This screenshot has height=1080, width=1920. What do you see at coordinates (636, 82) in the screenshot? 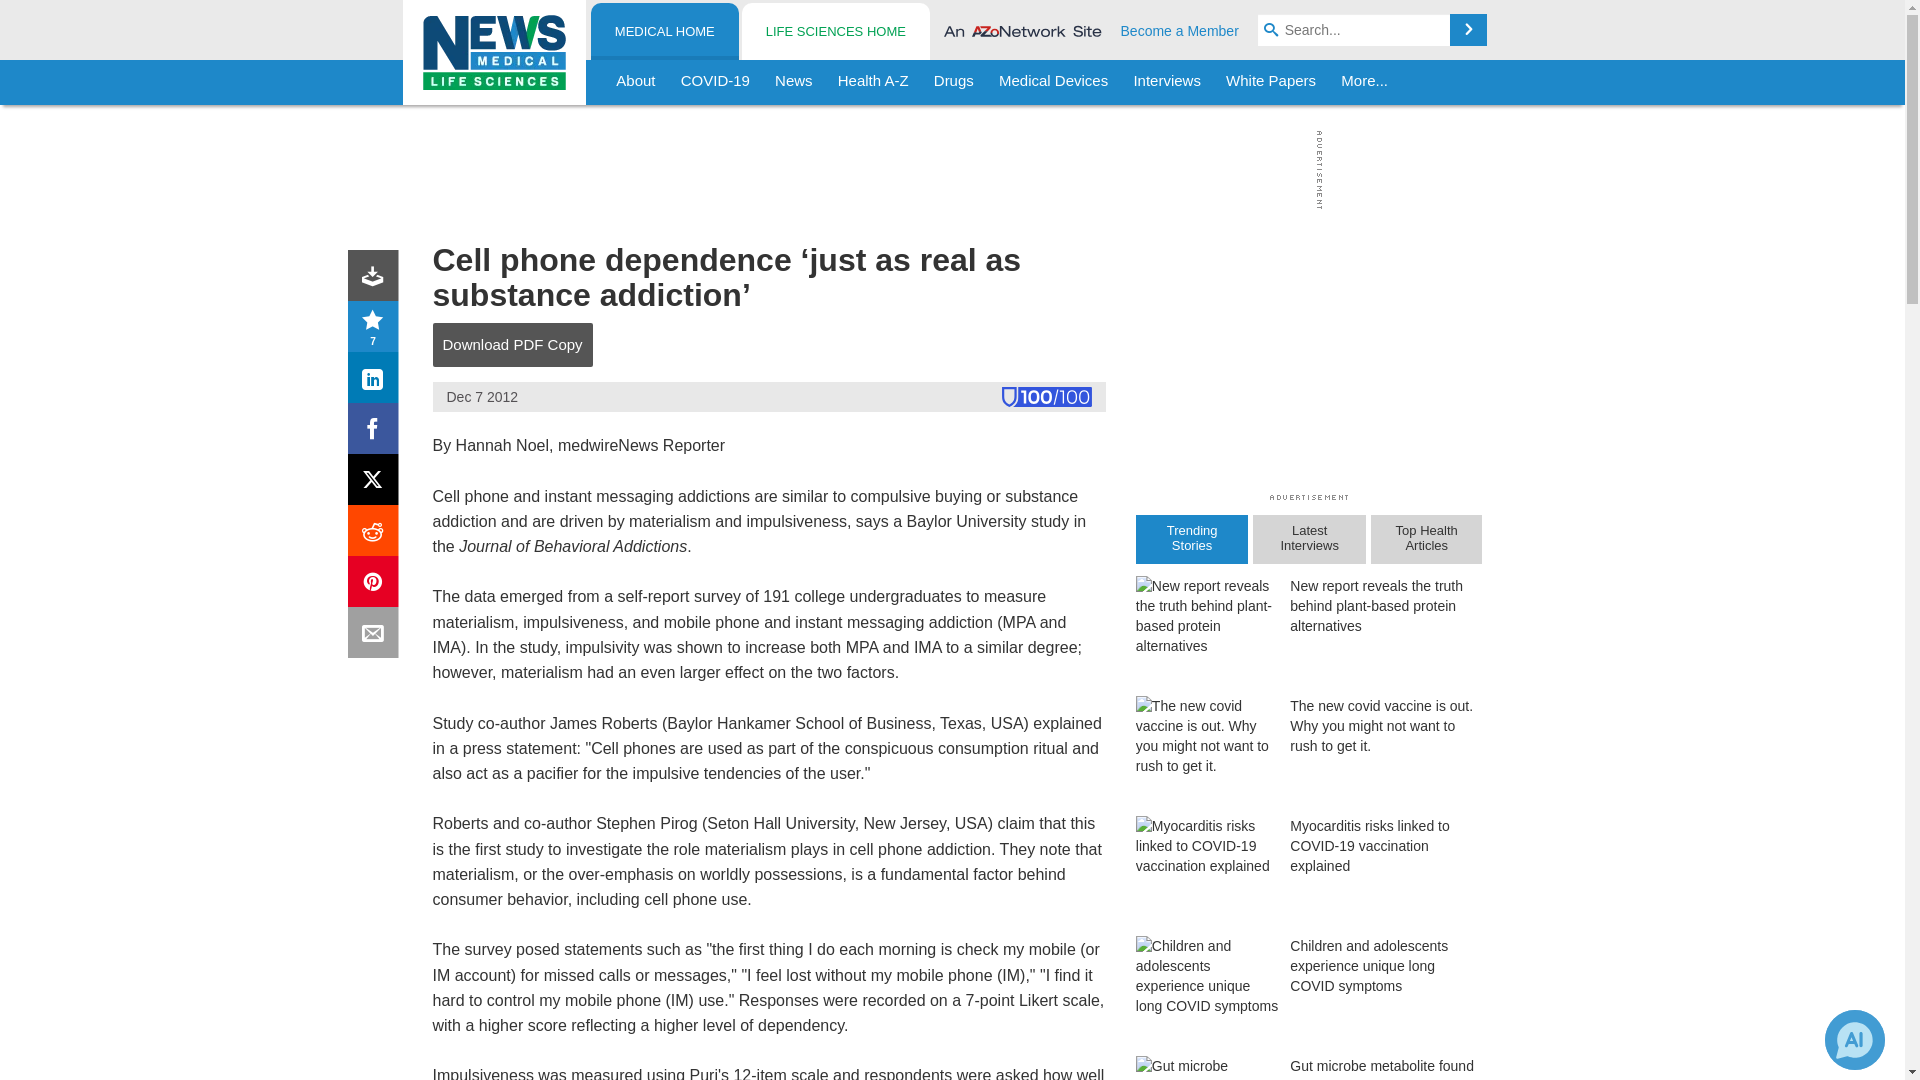
I see `About` at bounding box center [636, 82].